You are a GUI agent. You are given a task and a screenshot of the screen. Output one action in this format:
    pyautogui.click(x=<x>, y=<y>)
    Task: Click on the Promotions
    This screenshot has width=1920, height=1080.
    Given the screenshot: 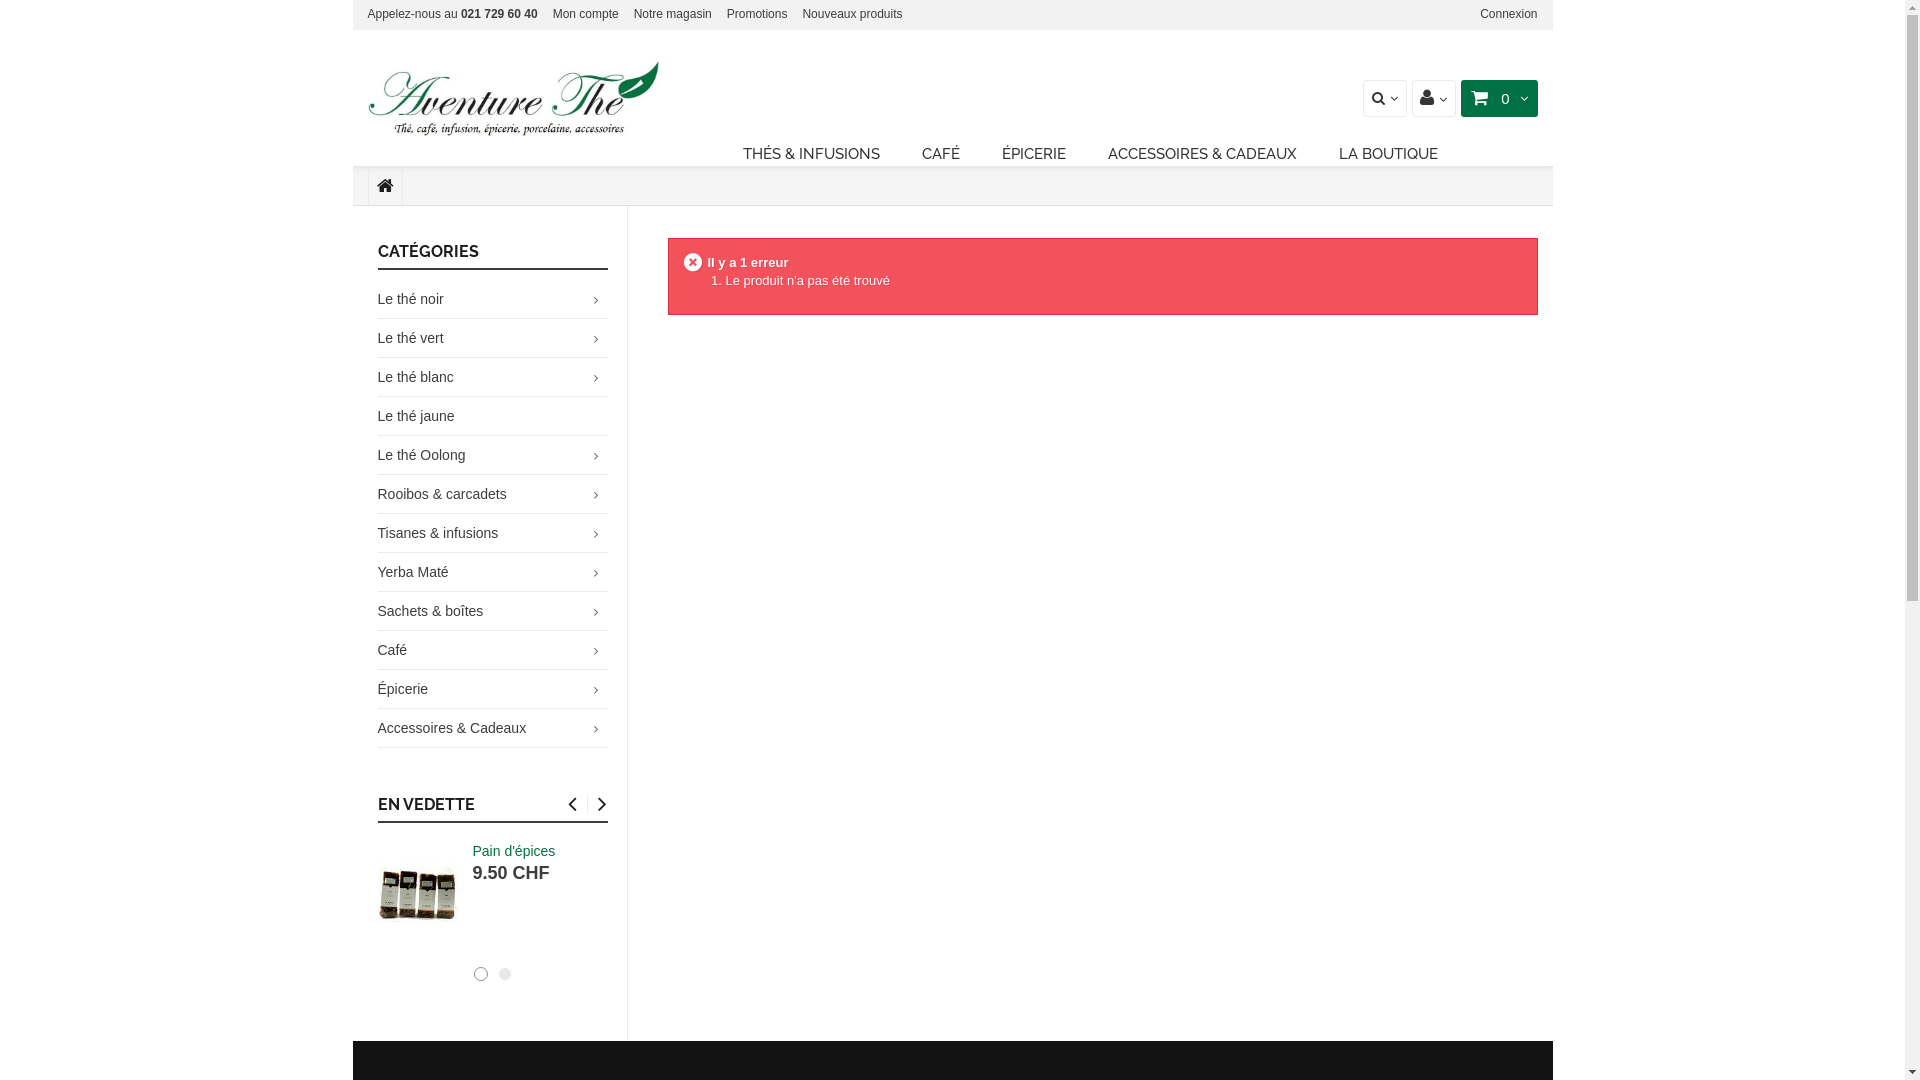 What is the action you would take?
    pyautogui.click(x=758, y=14)
    